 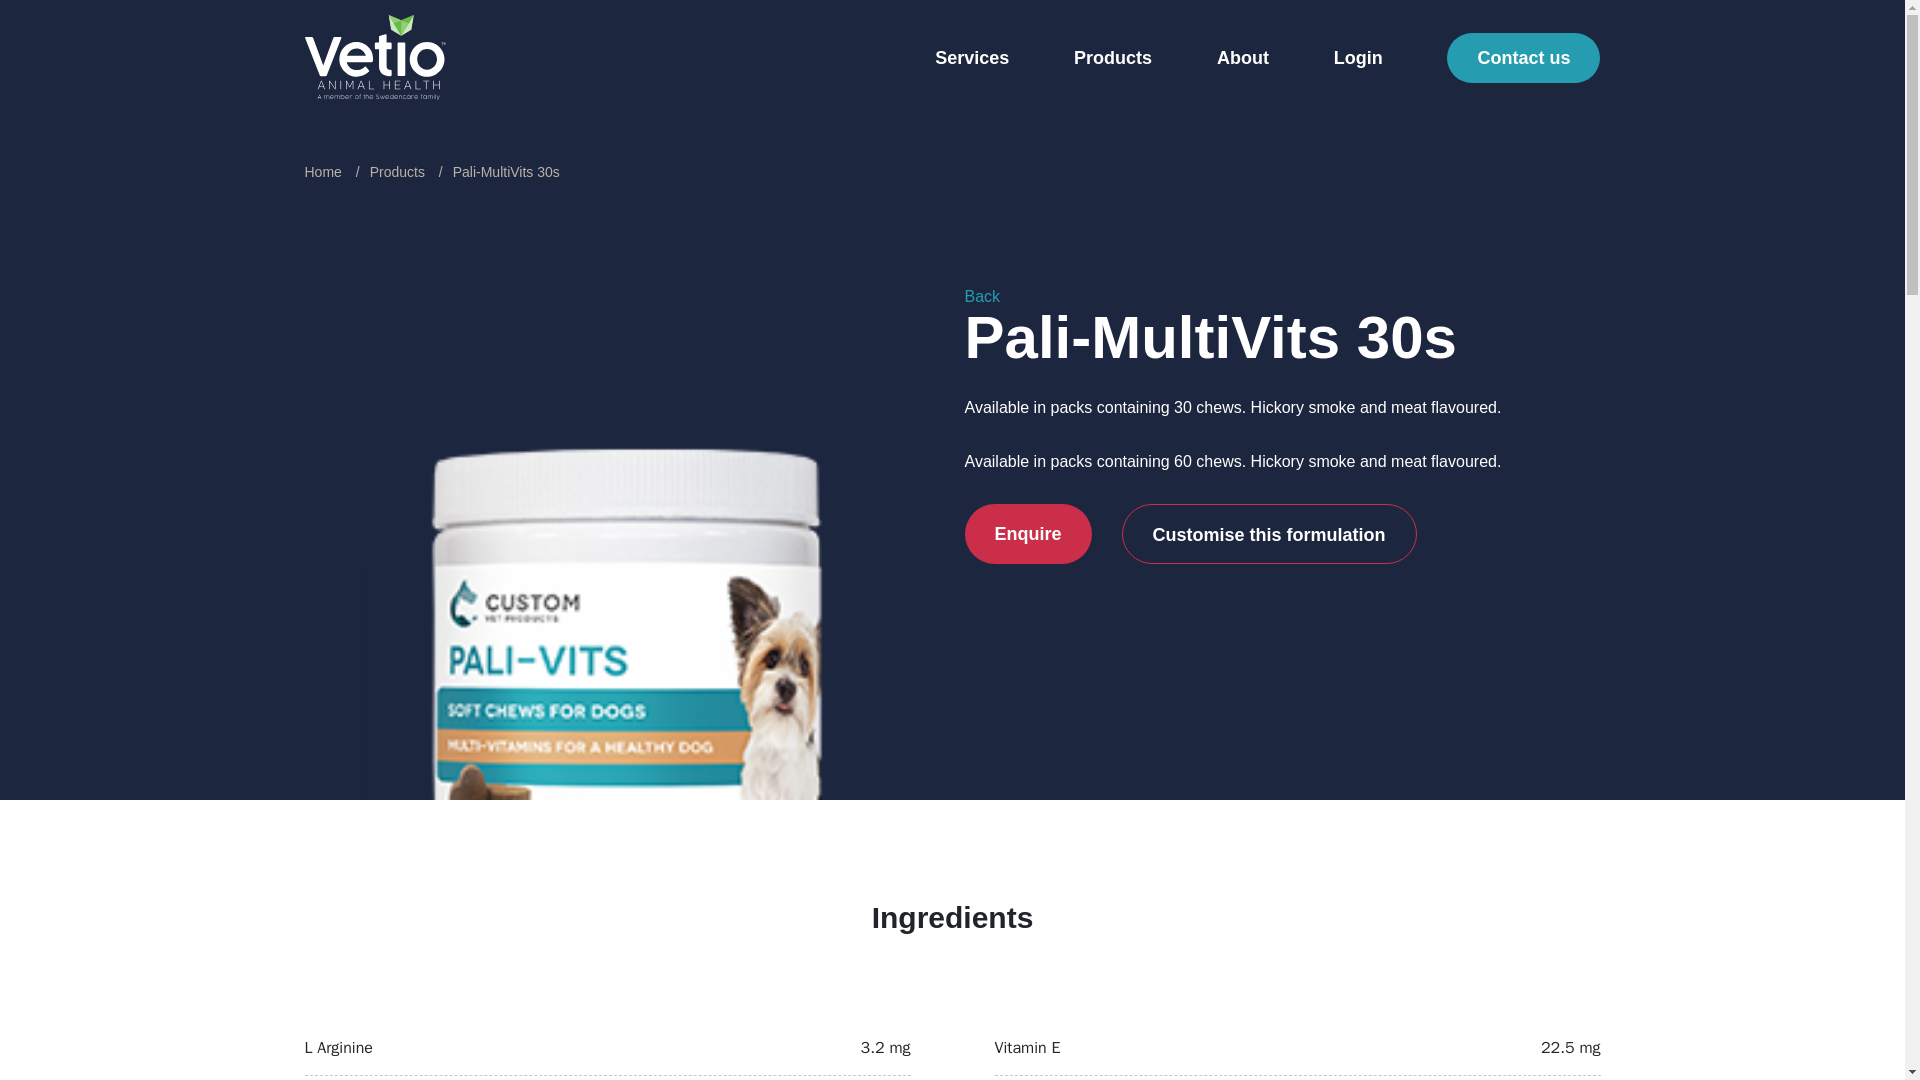 What do you see at coordinates (1112, 60) in the screenshot?
I see `Products` at bounding box center [1112, 60].